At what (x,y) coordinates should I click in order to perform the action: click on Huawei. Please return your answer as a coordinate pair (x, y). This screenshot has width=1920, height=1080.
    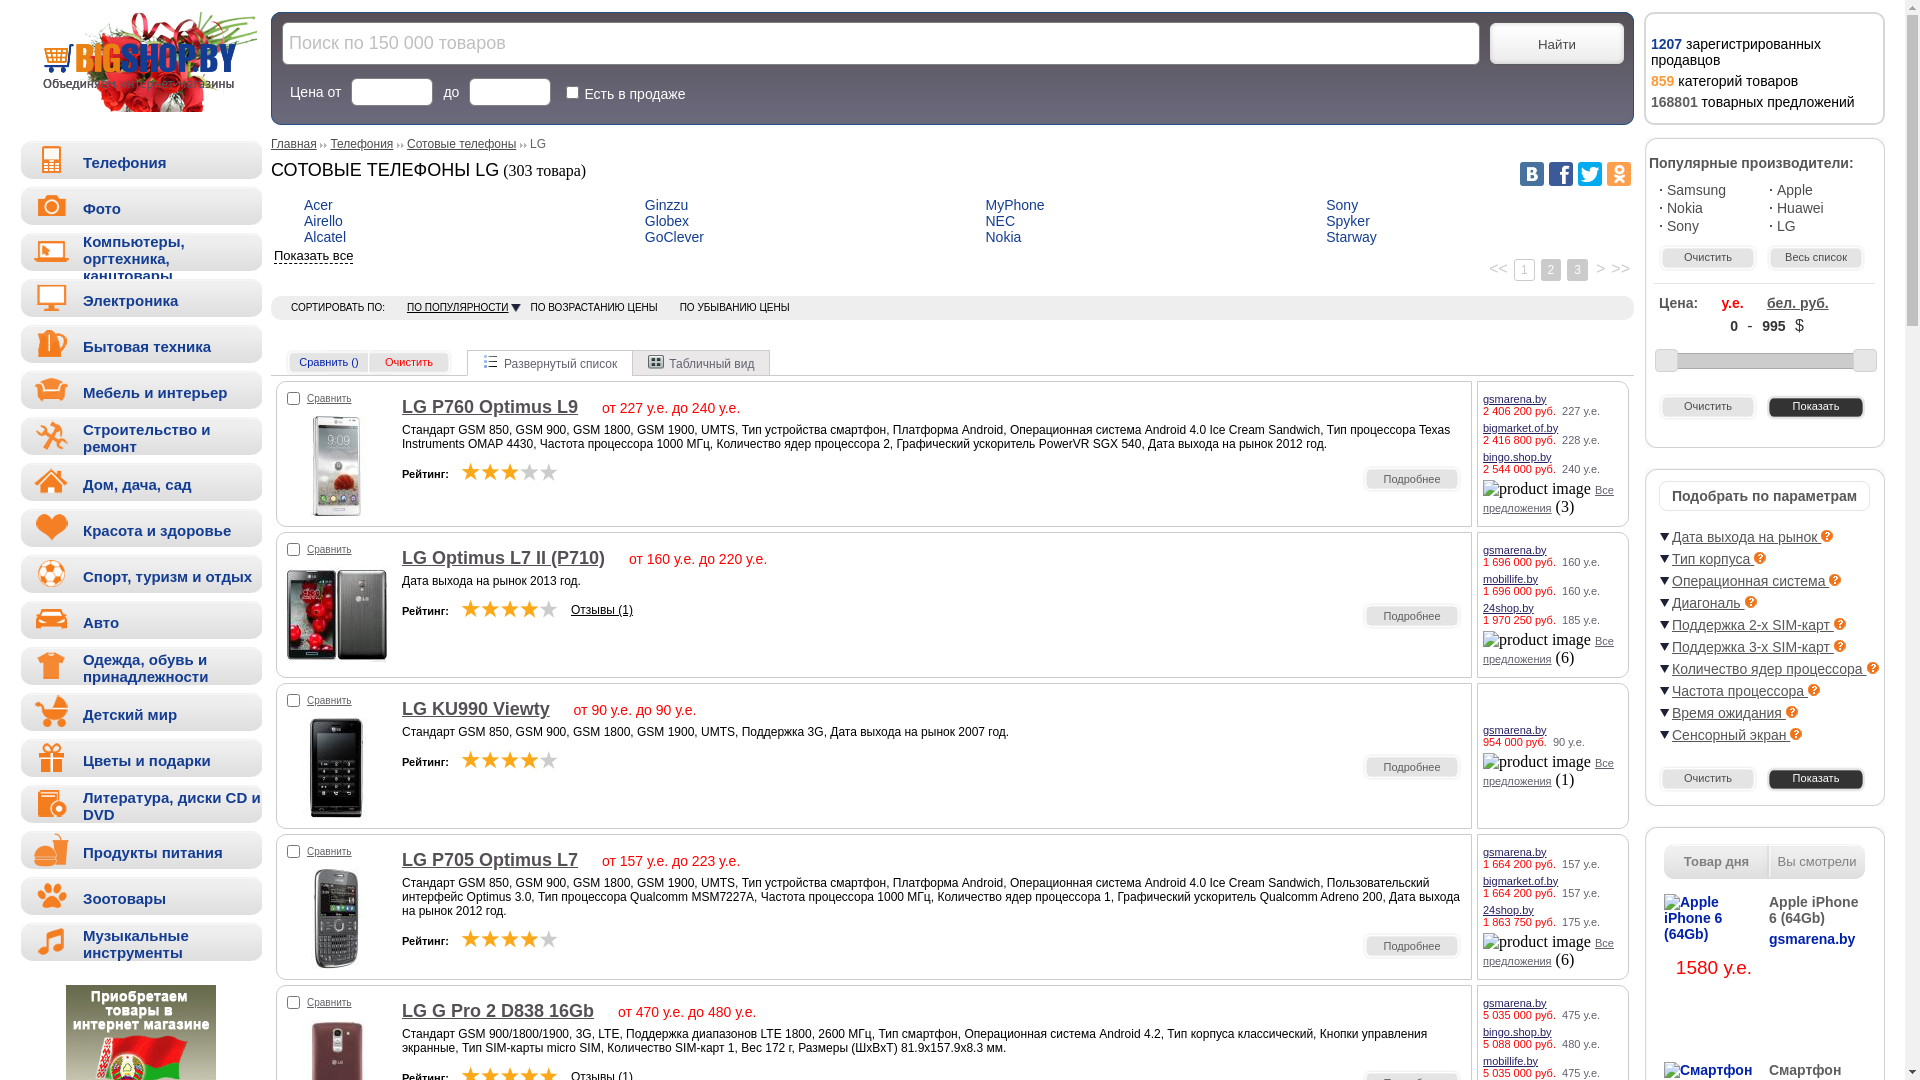
    Looking at the image, I should click on (1819, 208).